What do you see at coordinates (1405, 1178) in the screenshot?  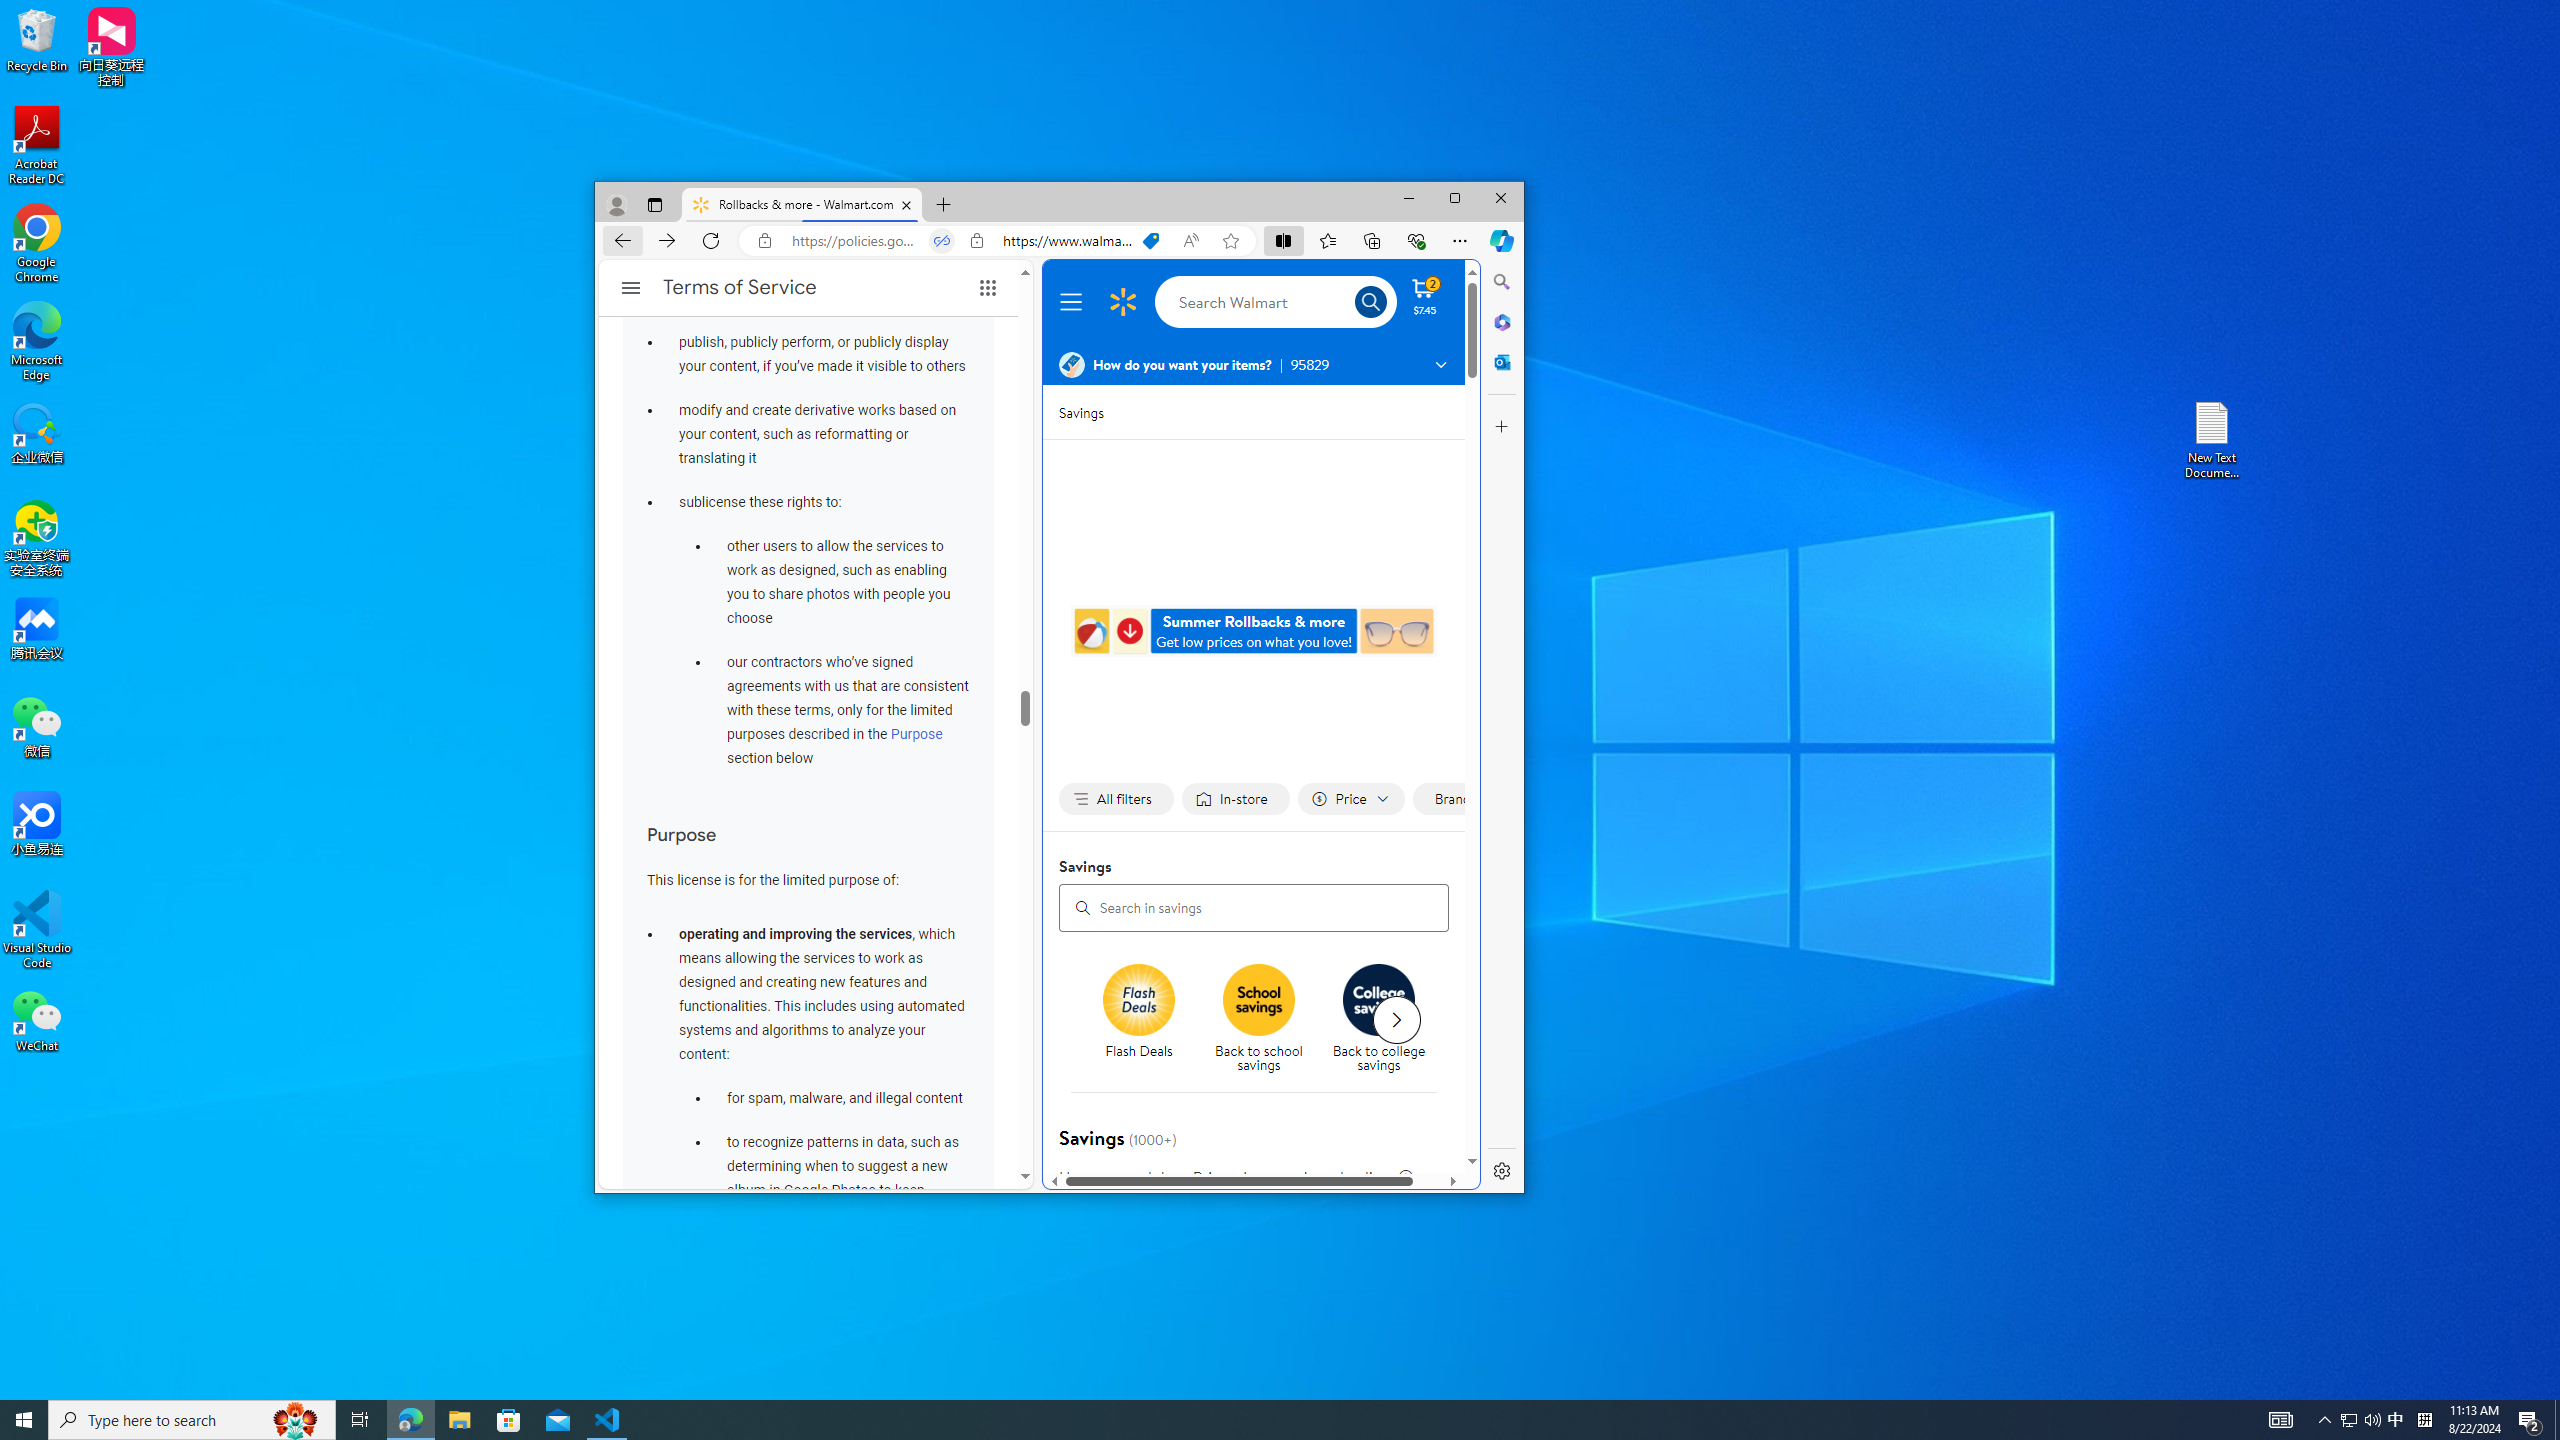 I see `legal information` at bounding box center [1405, 1178].